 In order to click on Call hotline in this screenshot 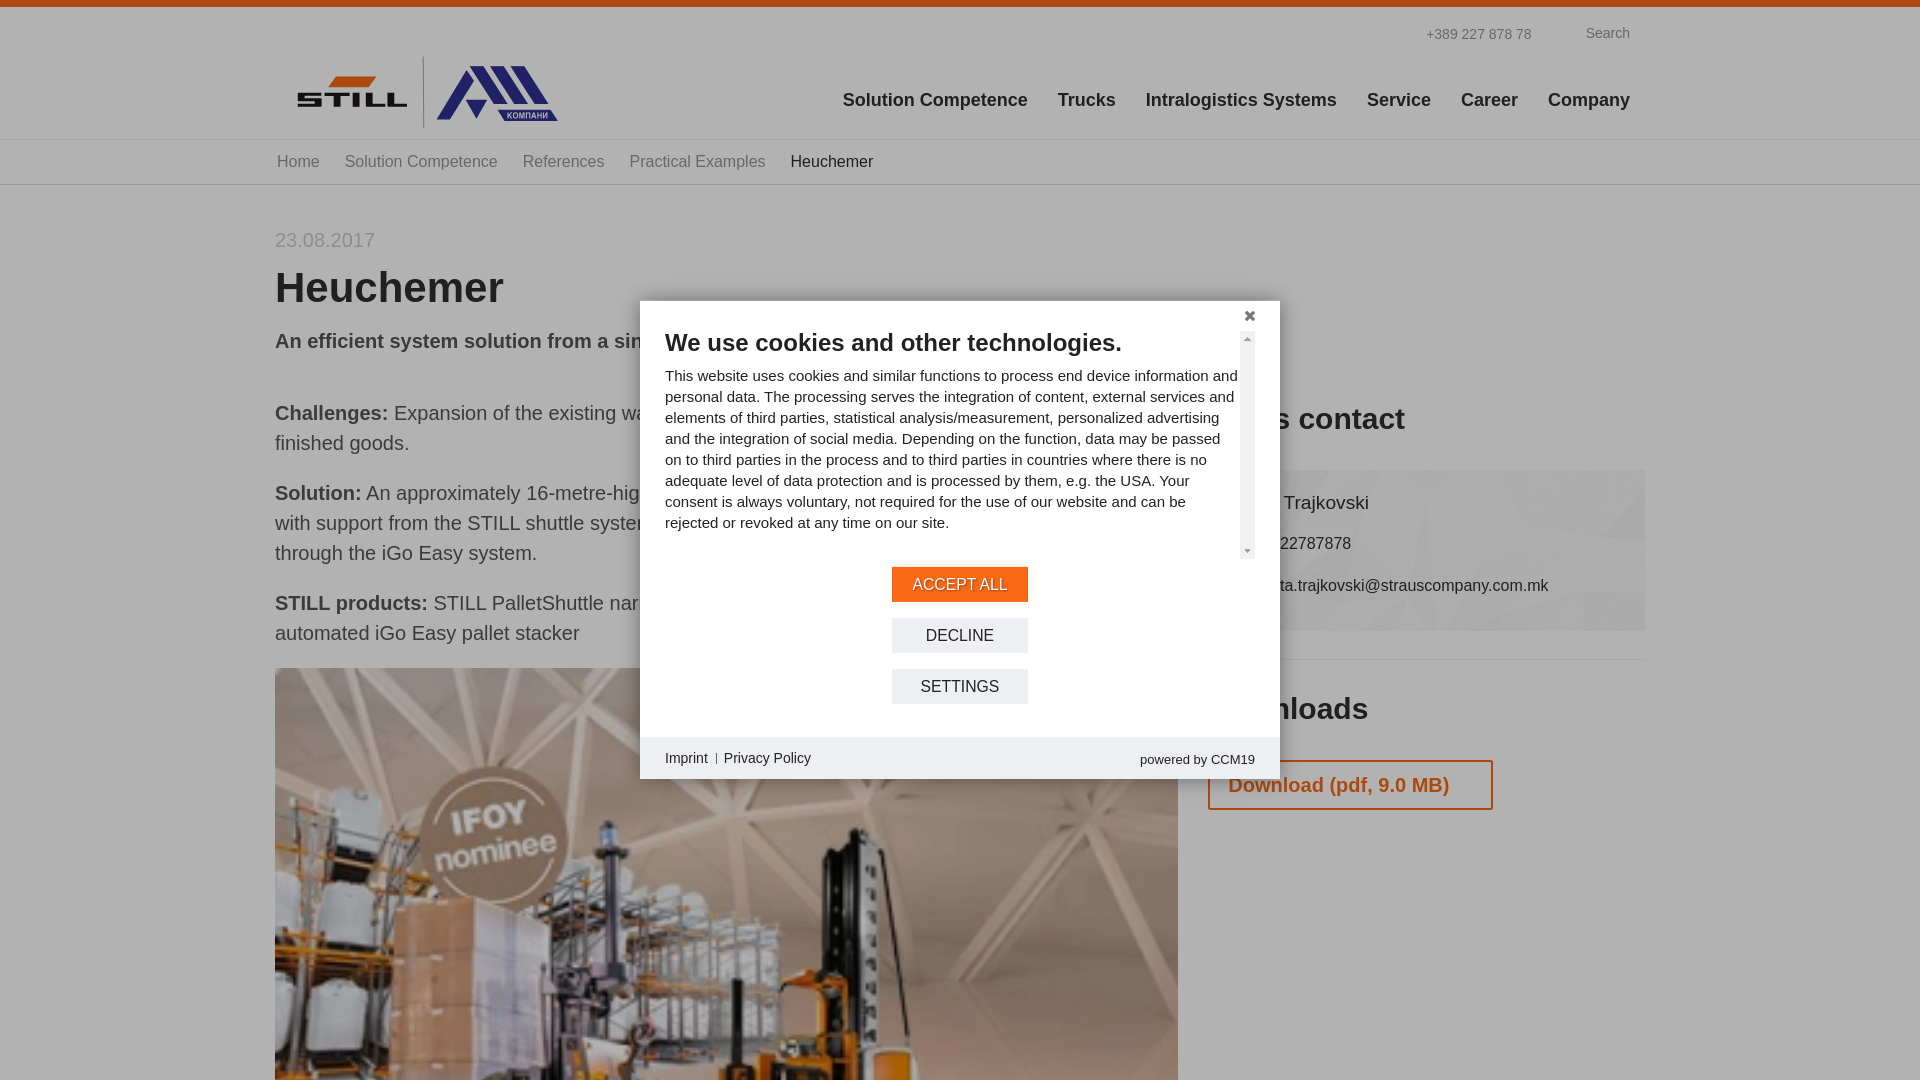, I will do `click(1466, 32)`.